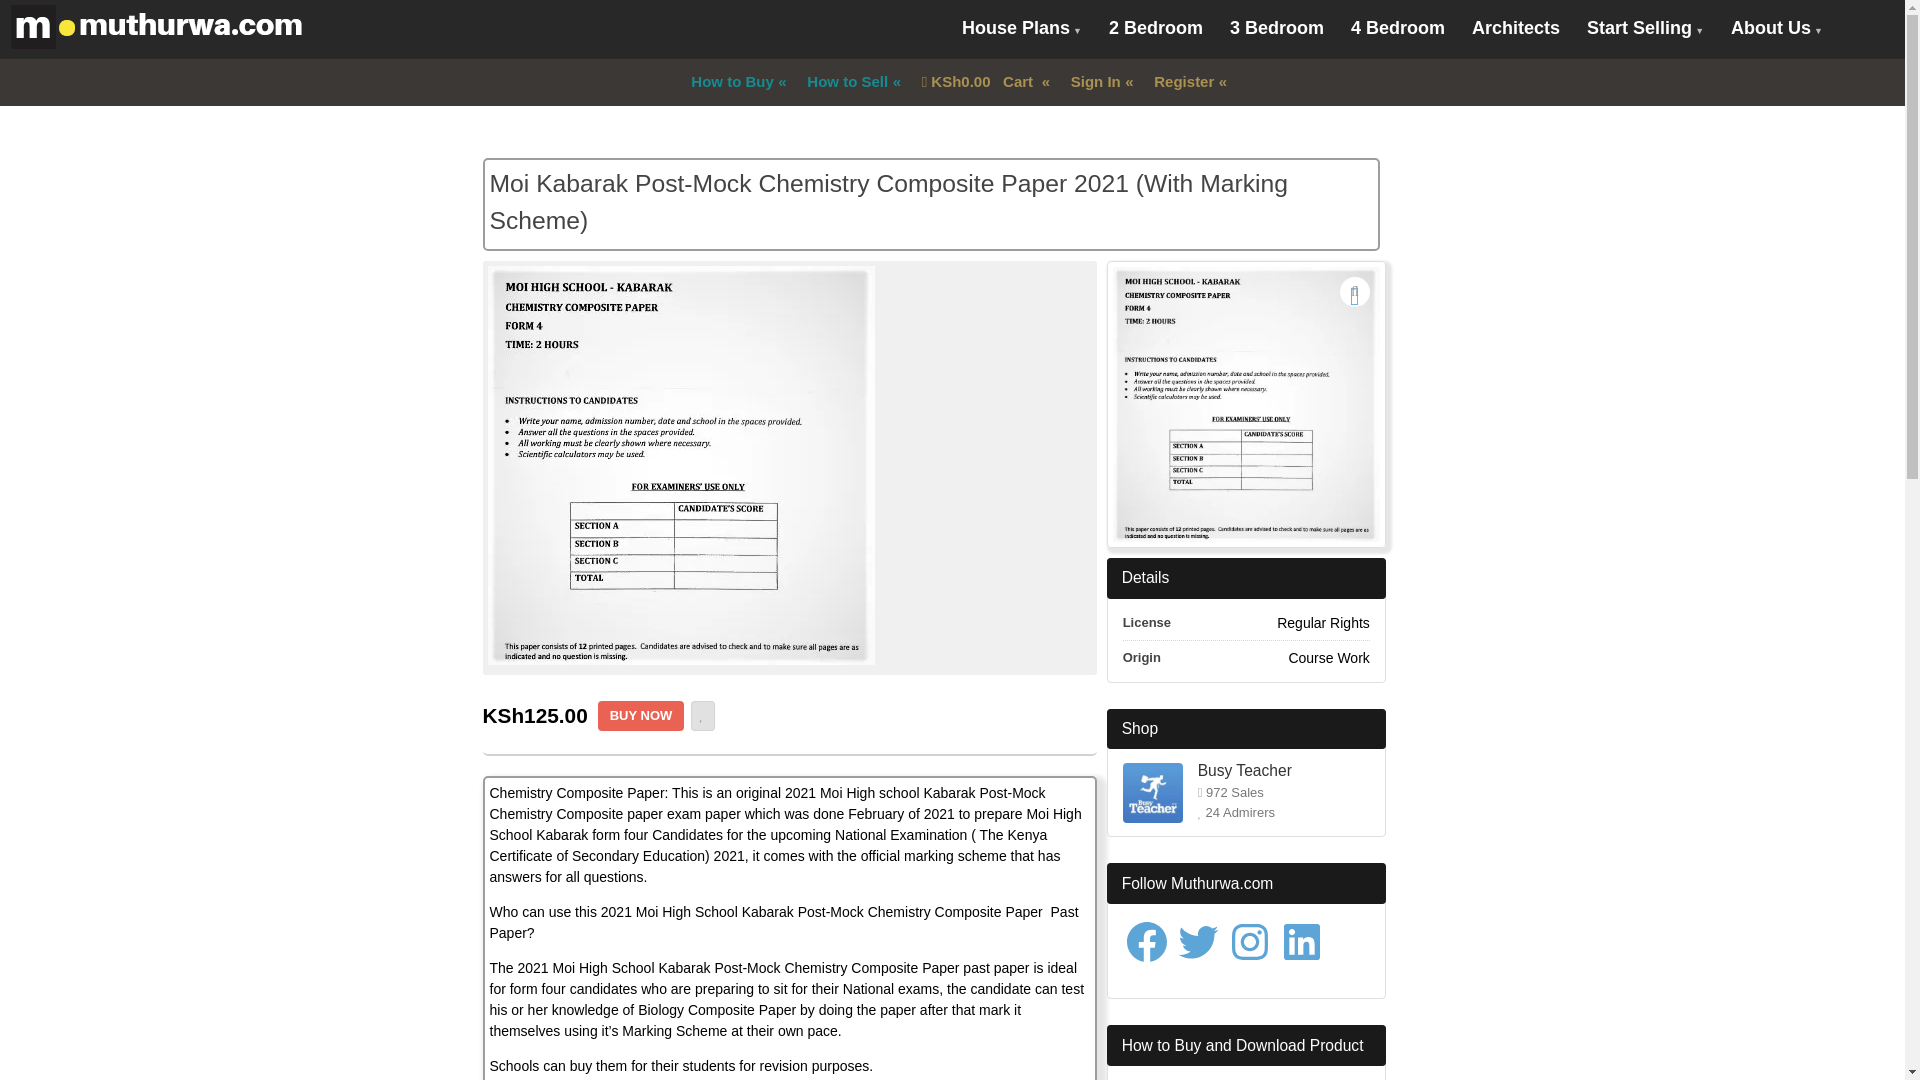  What do you see at coordinates (846, 82) in the screenshot?
I see `How to Sell` at bounding box center [846, 82].